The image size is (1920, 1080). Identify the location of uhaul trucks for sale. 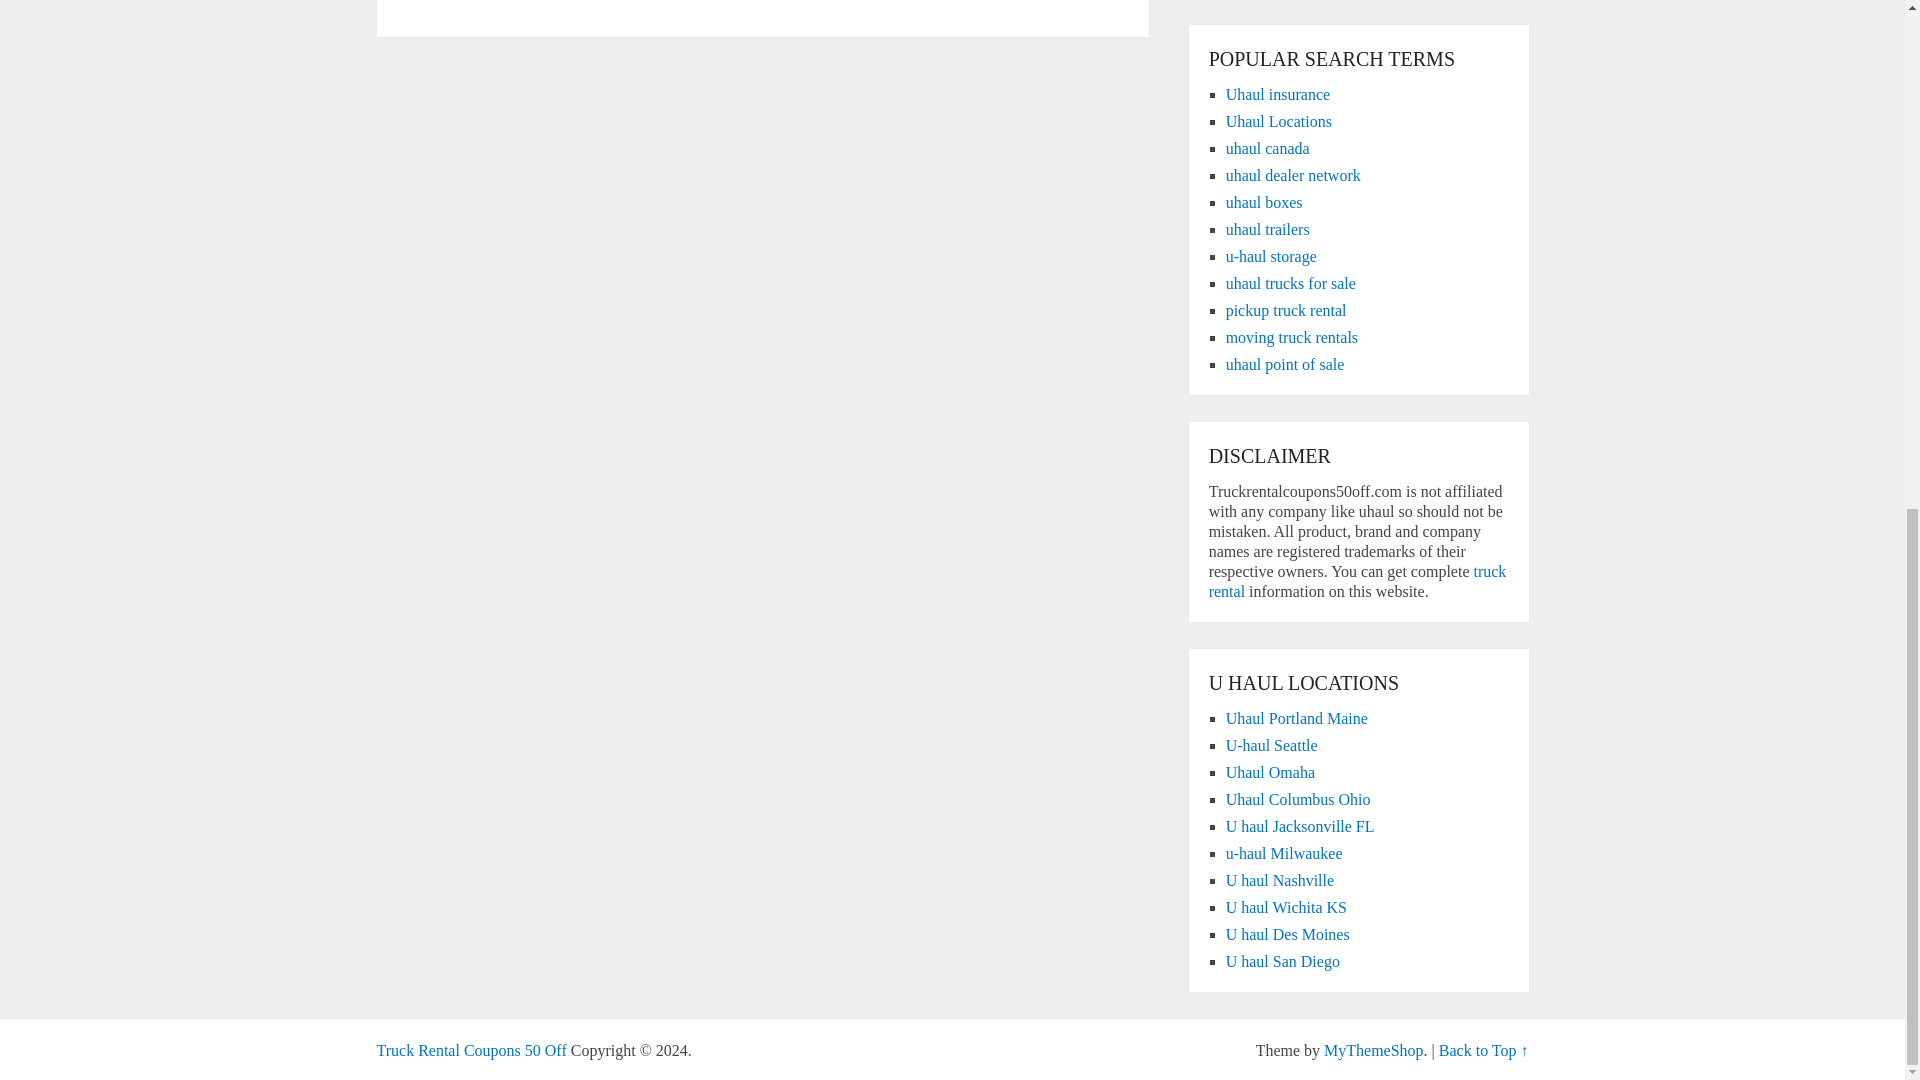
(1290, 283).